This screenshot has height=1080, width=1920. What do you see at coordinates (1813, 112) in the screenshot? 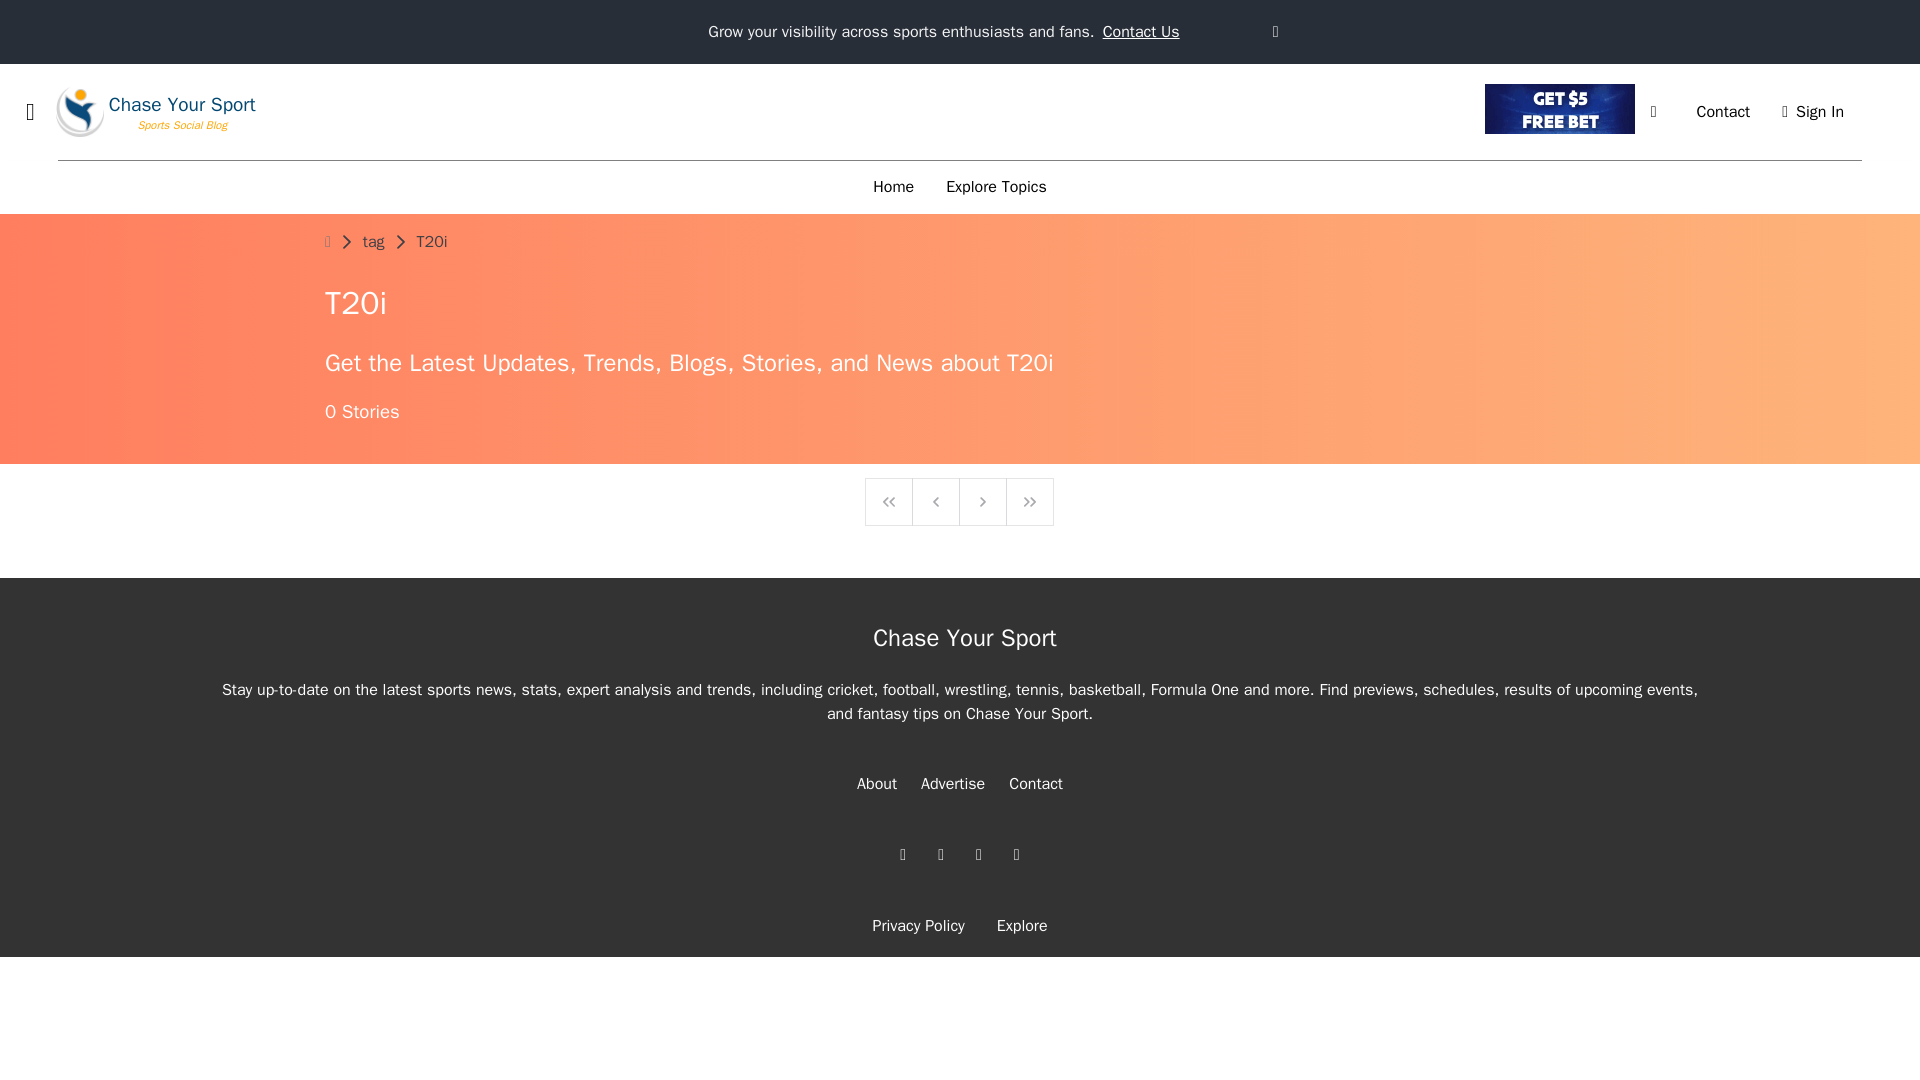
I see `Sign In` at bounding box center [1813, 112].